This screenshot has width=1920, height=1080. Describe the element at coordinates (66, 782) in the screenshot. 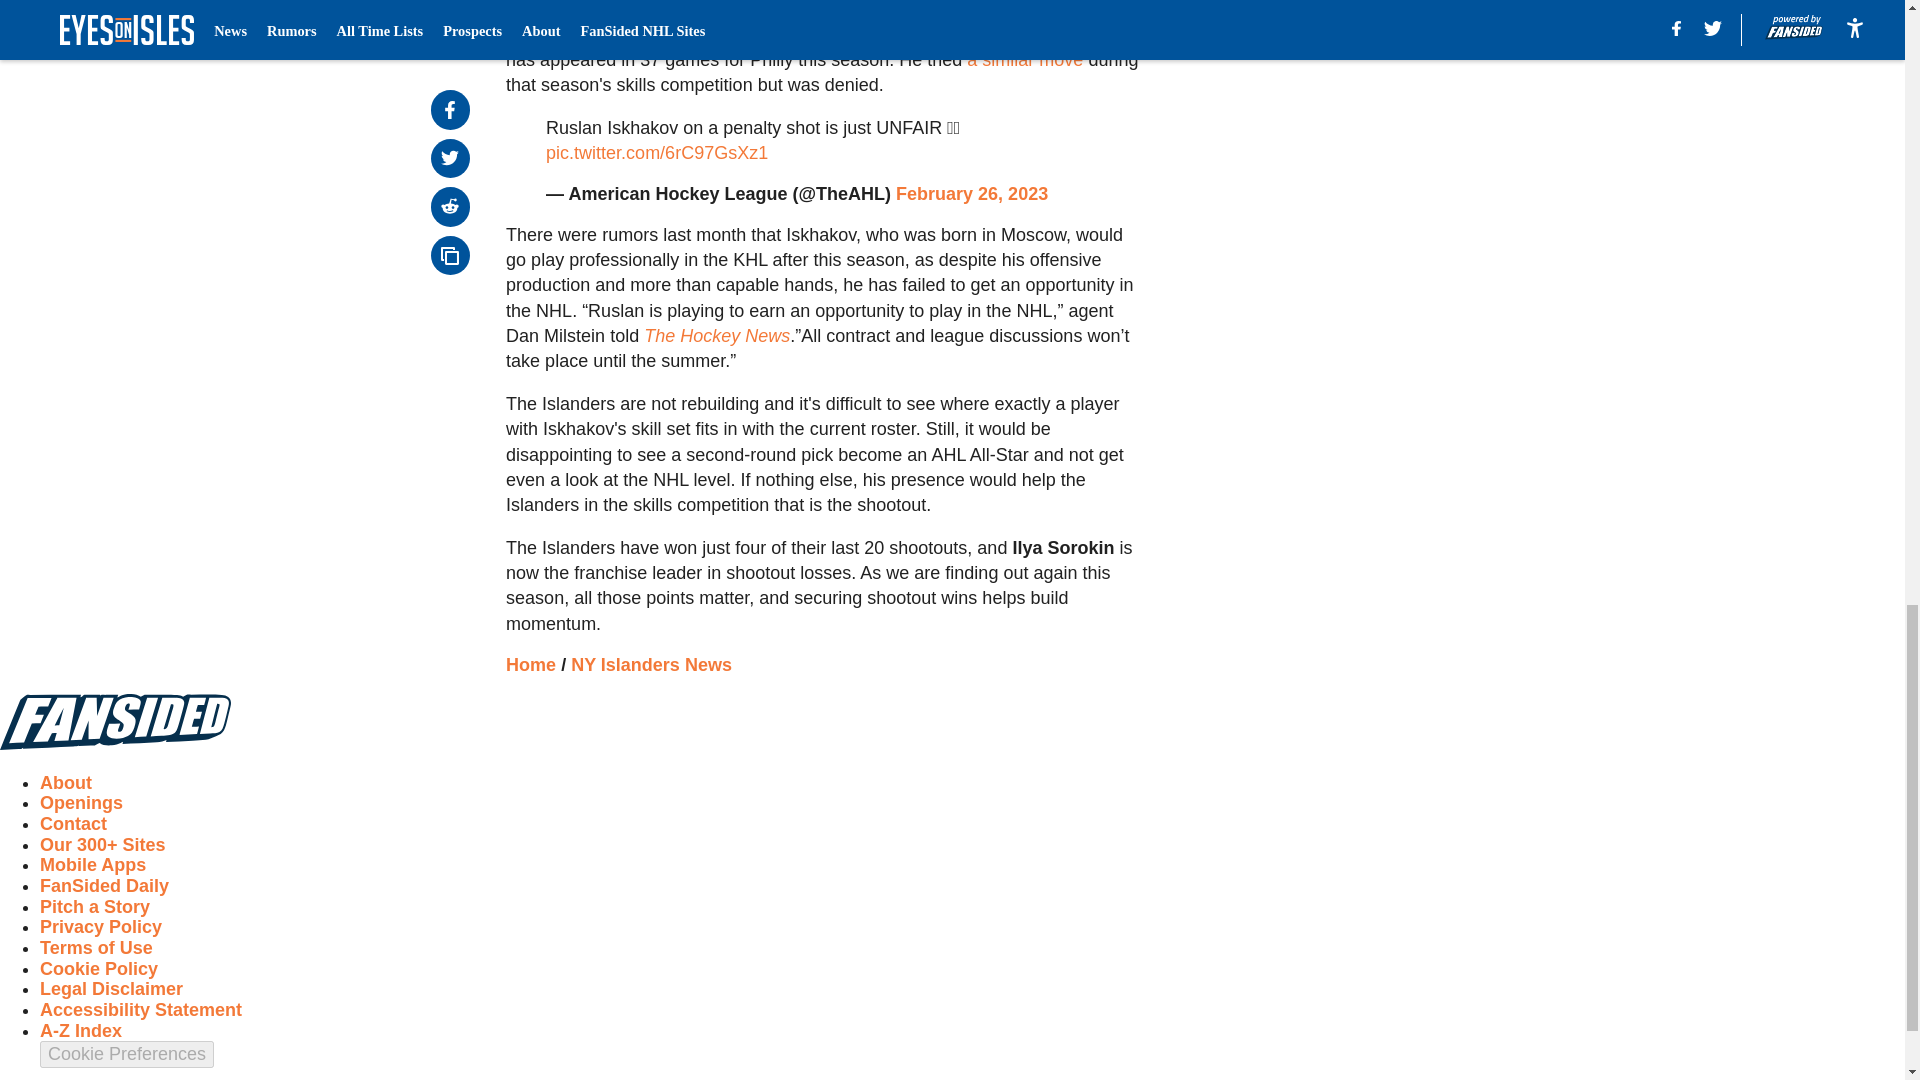

I see `About` at that location.